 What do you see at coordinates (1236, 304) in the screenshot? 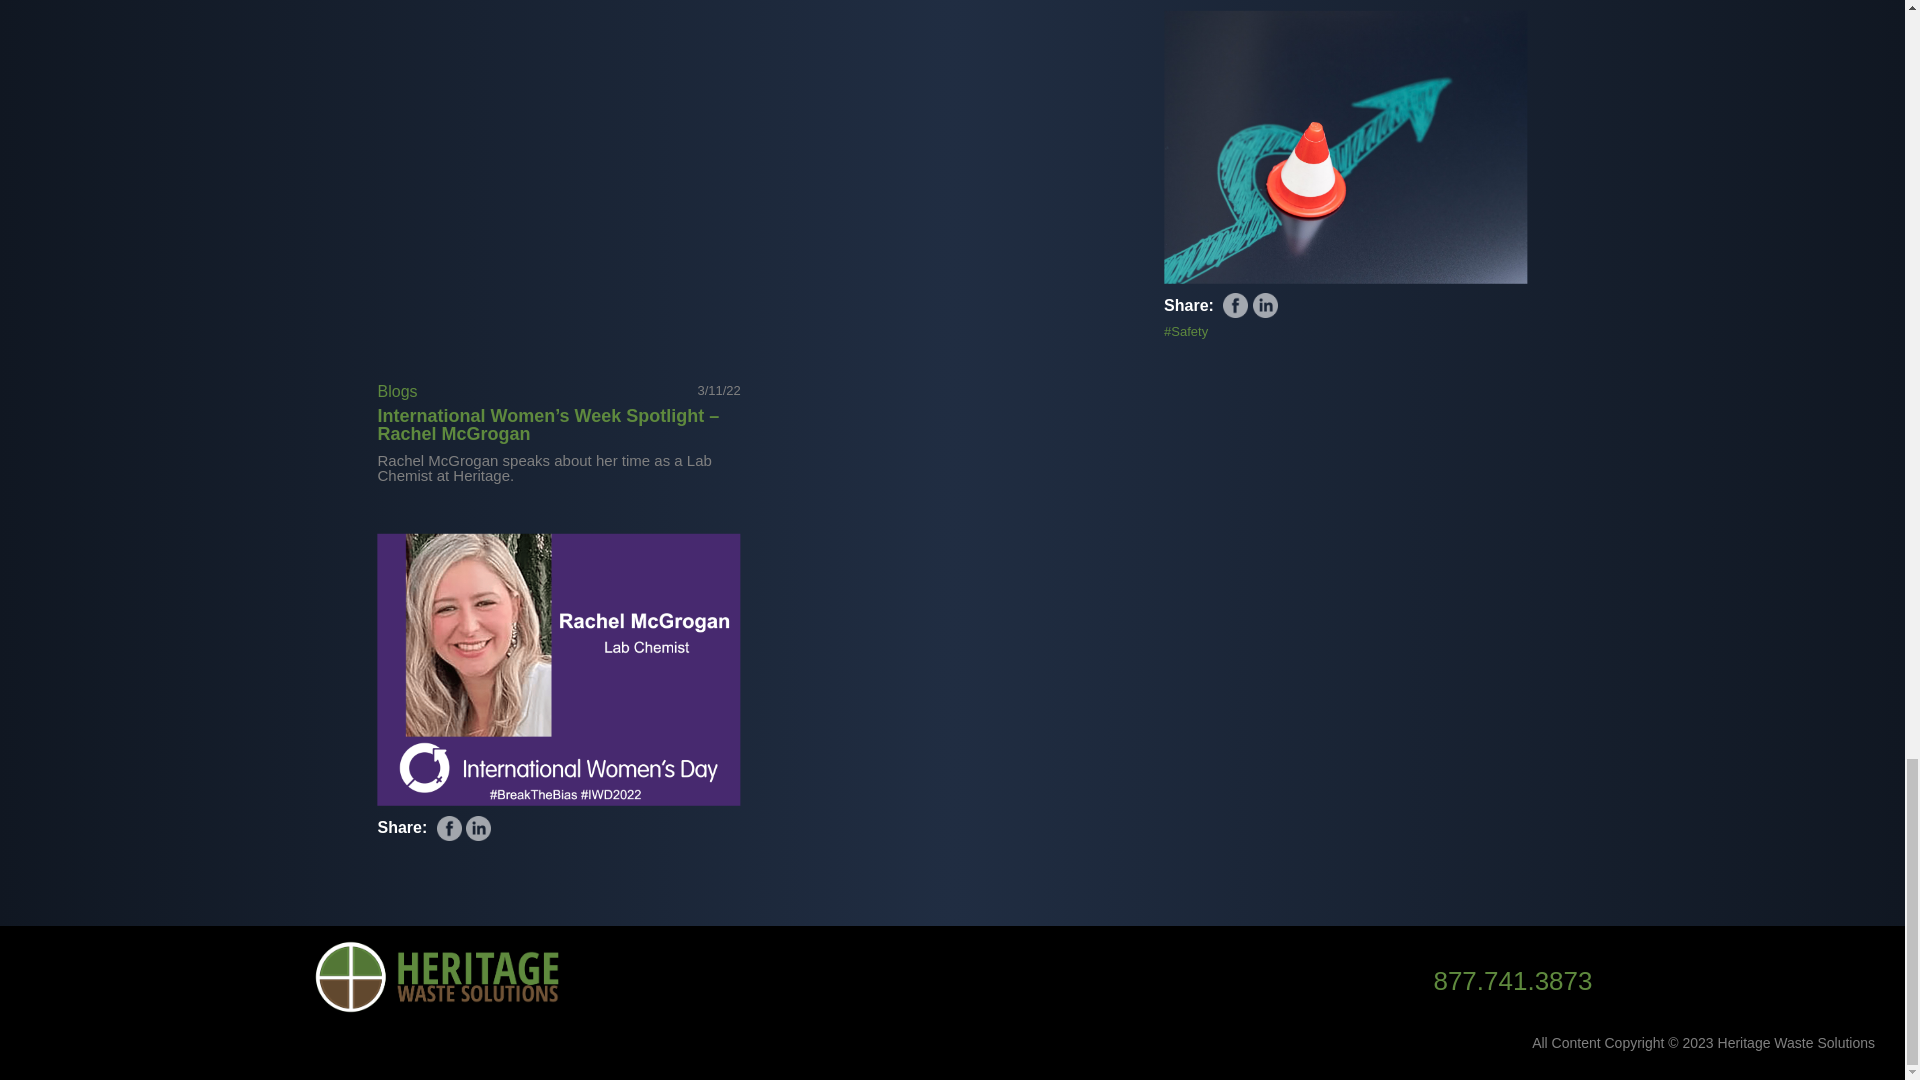
I see `Share on Facebook` at bounding box center [1236, 304].